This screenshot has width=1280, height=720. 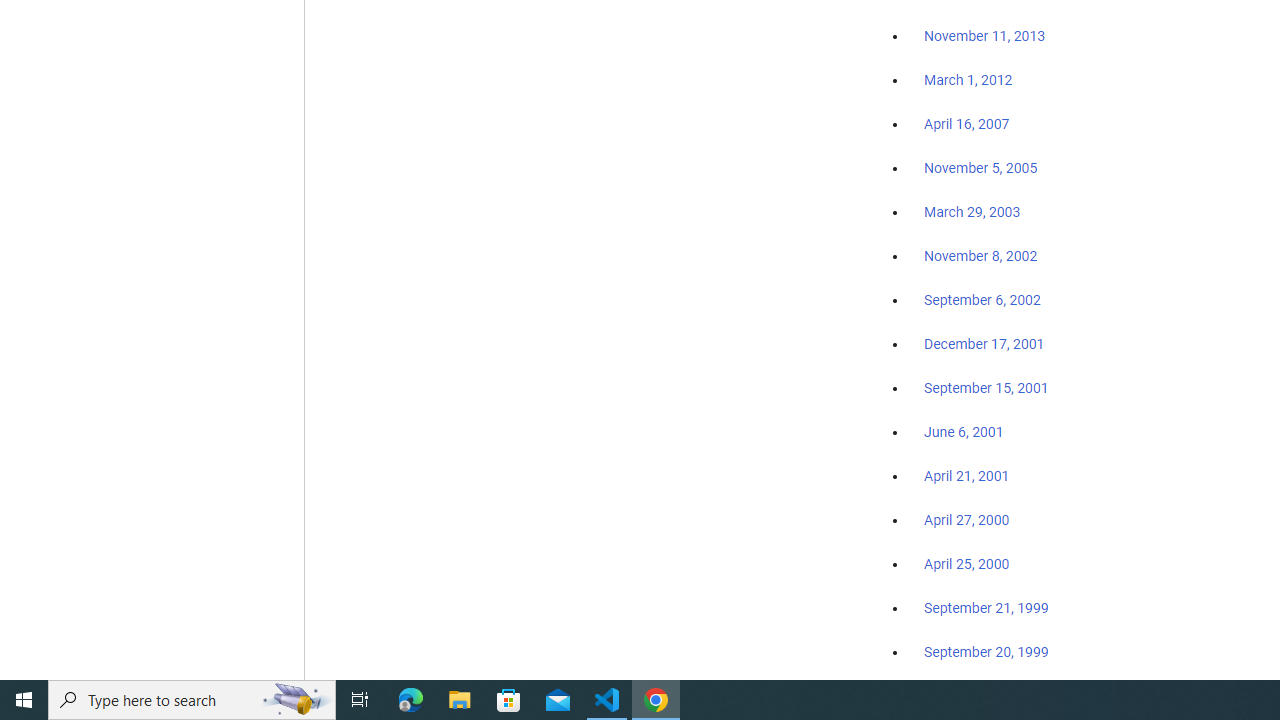 I want to click on June 6, 2001, so click(x=964, y=432).